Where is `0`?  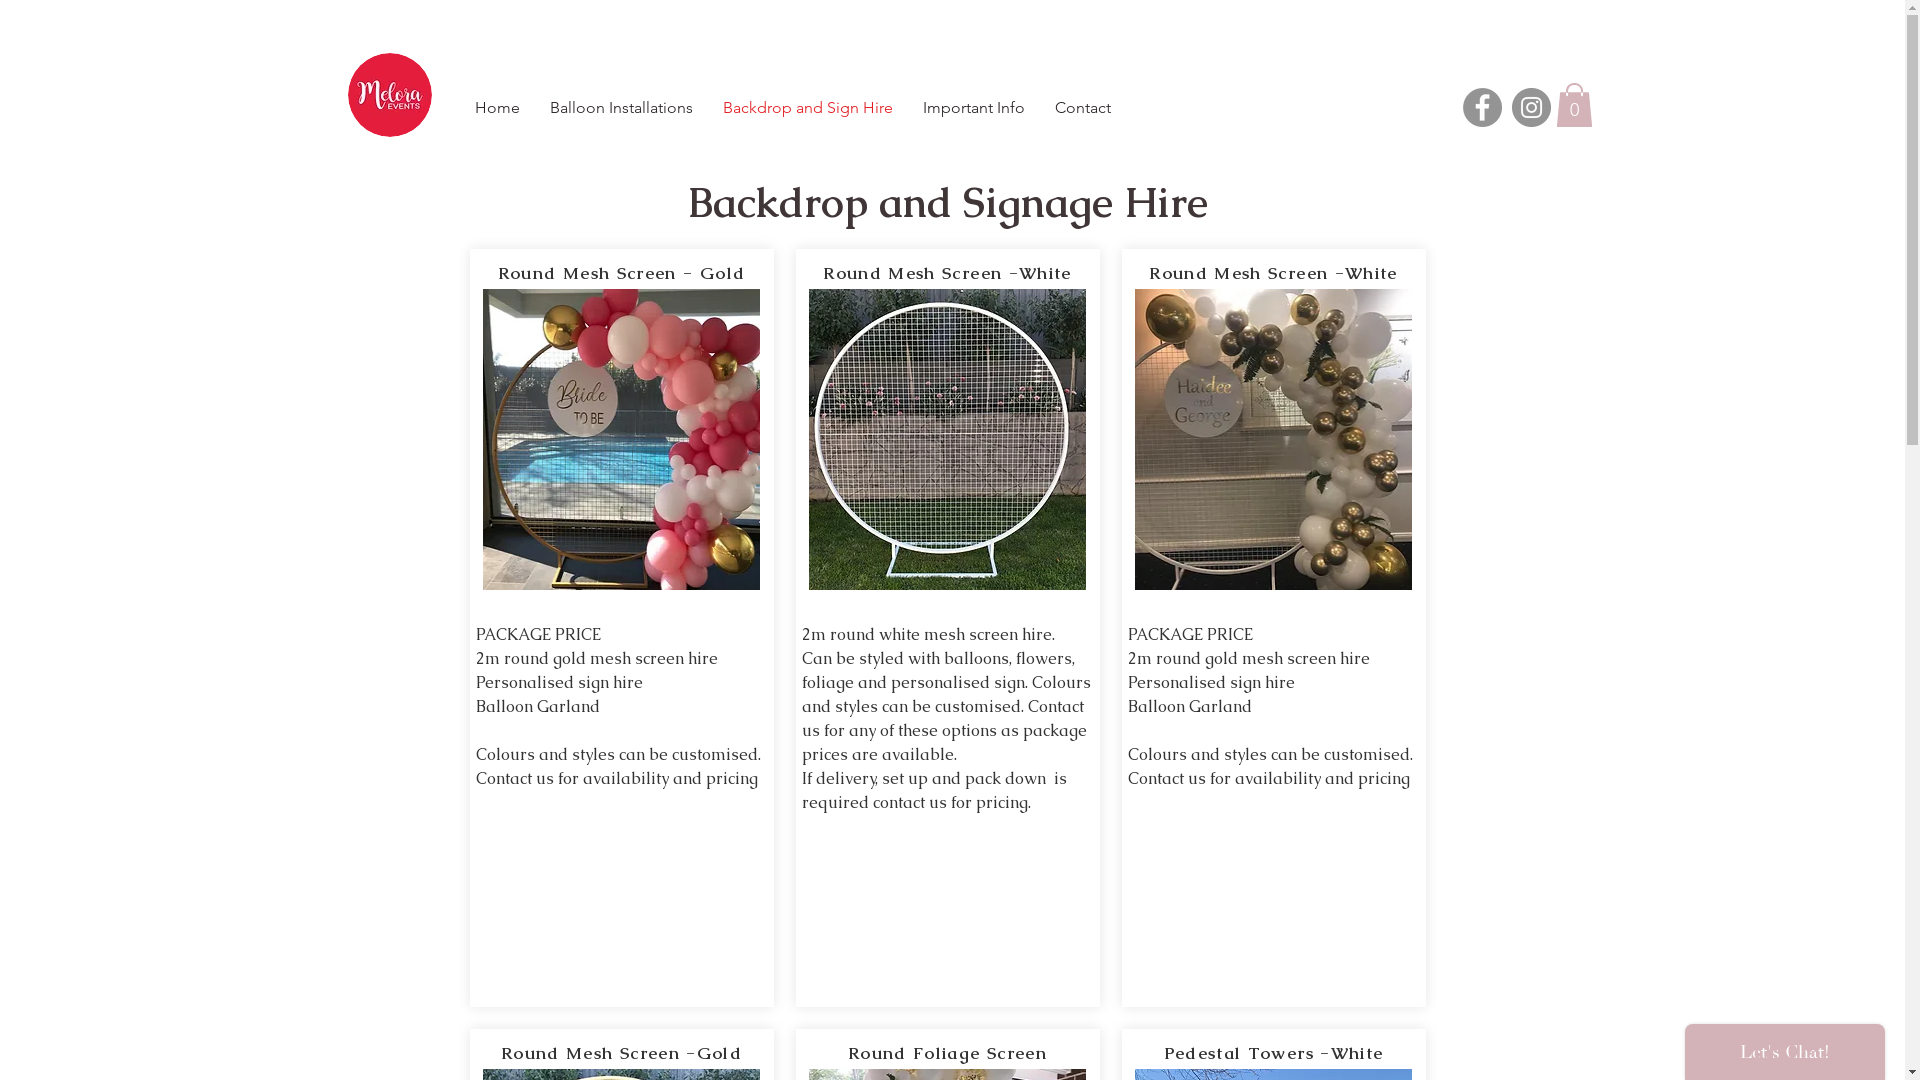
0 is located at coordinates (1574, 105).